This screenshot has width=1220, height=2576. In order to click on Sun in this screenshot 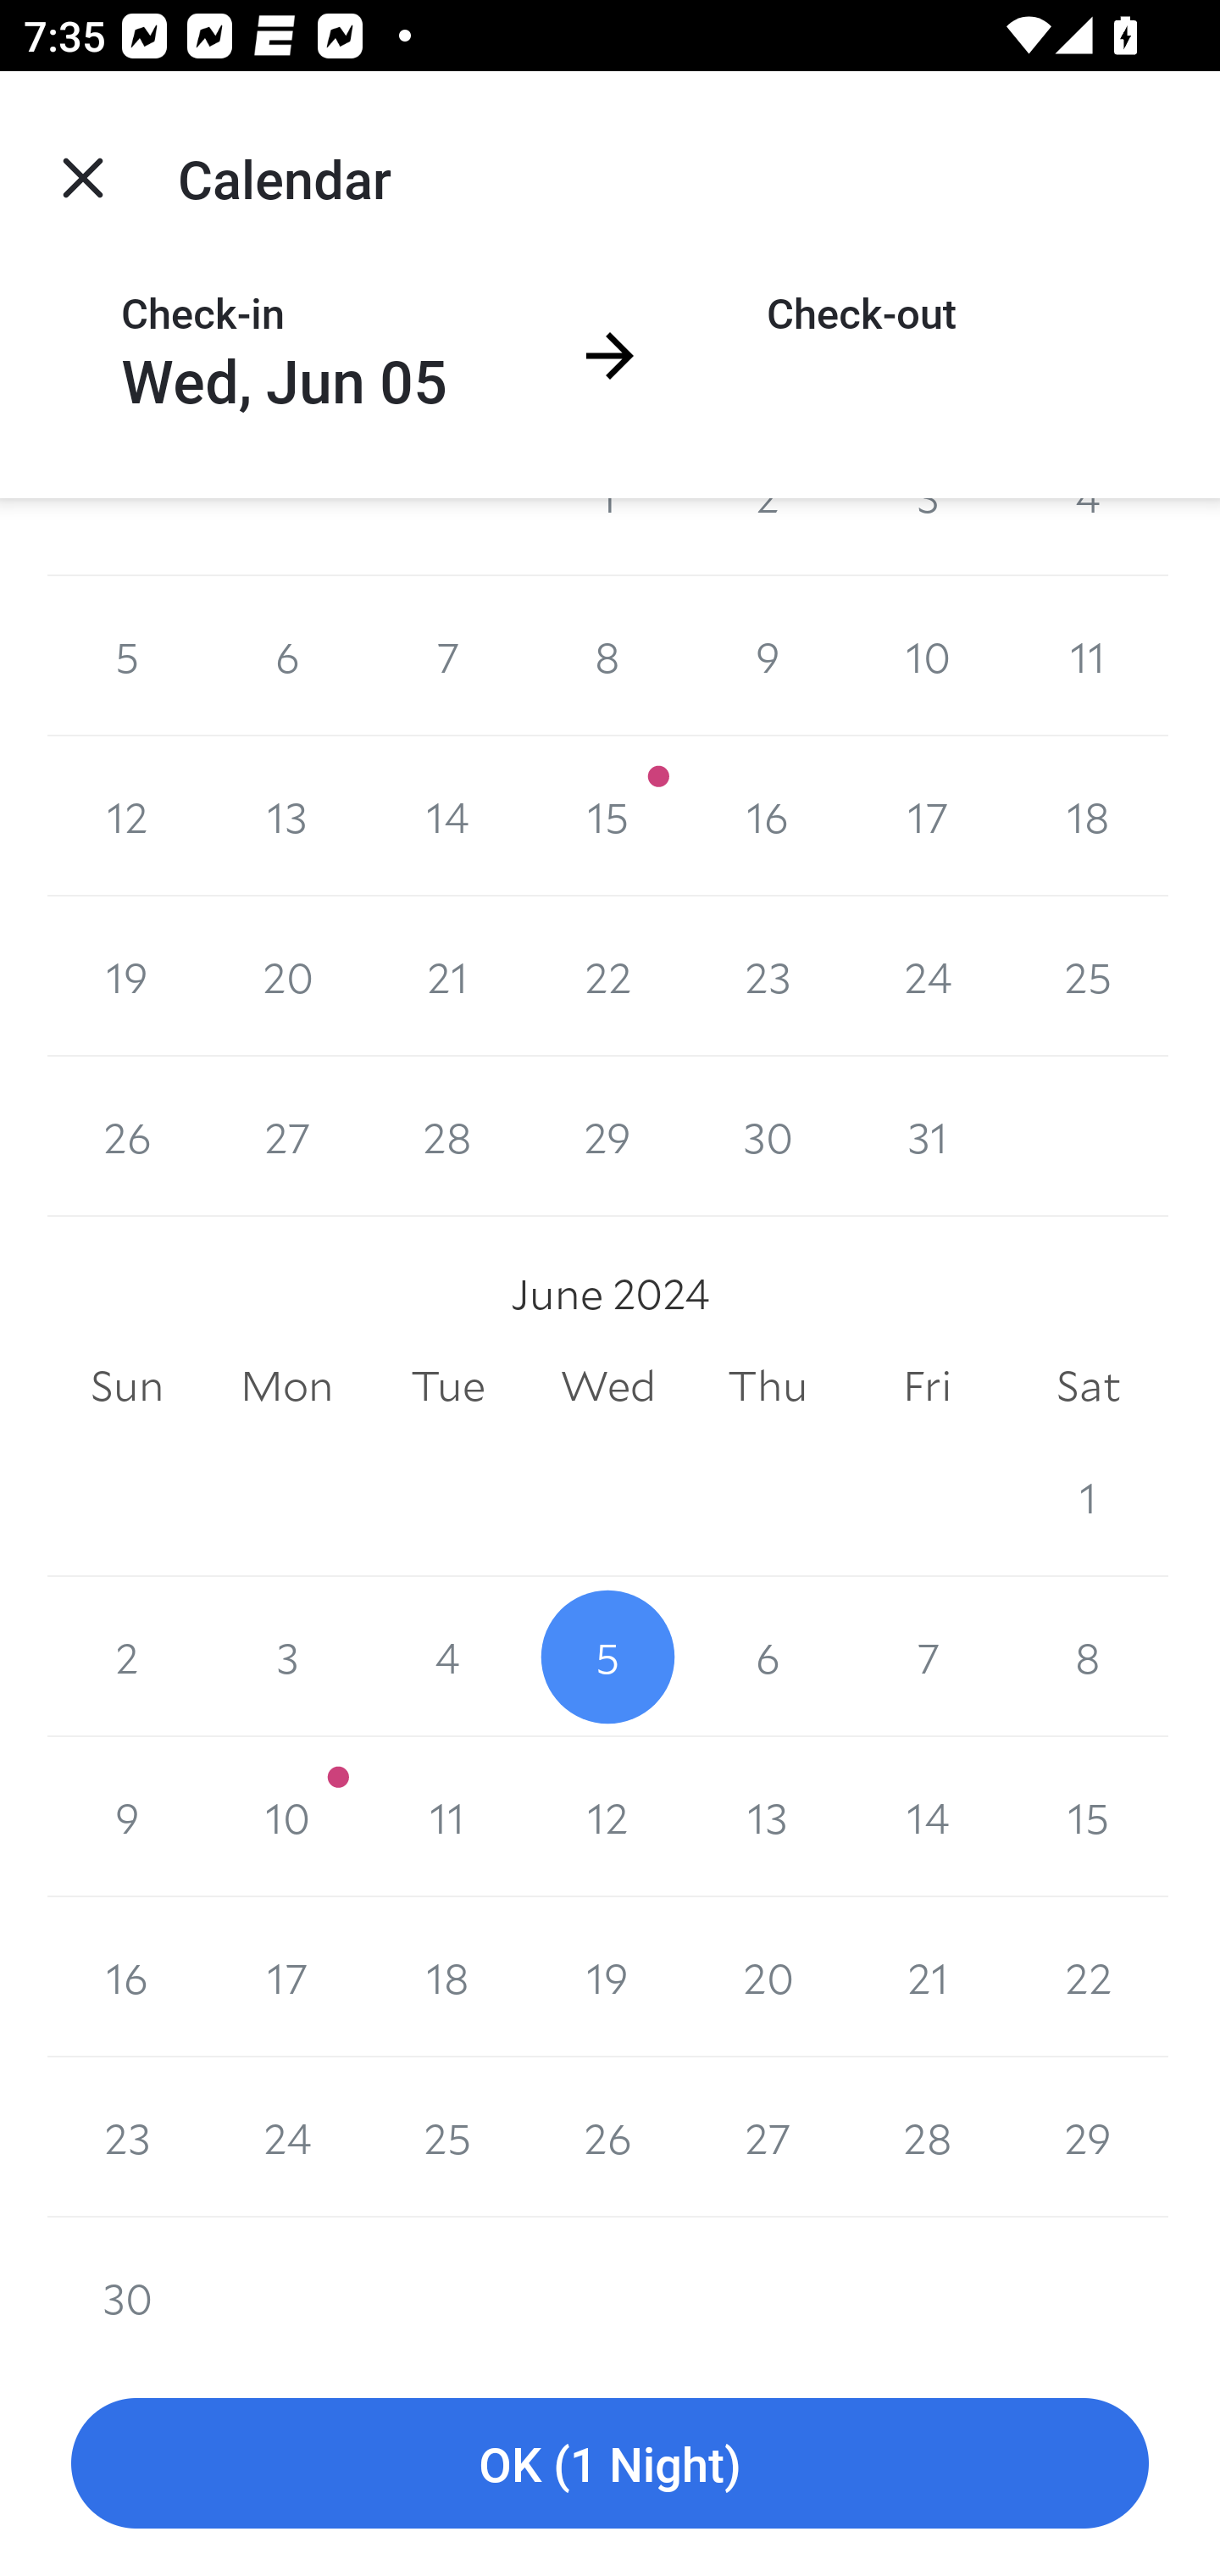, I will do `click(127, 1386)`.